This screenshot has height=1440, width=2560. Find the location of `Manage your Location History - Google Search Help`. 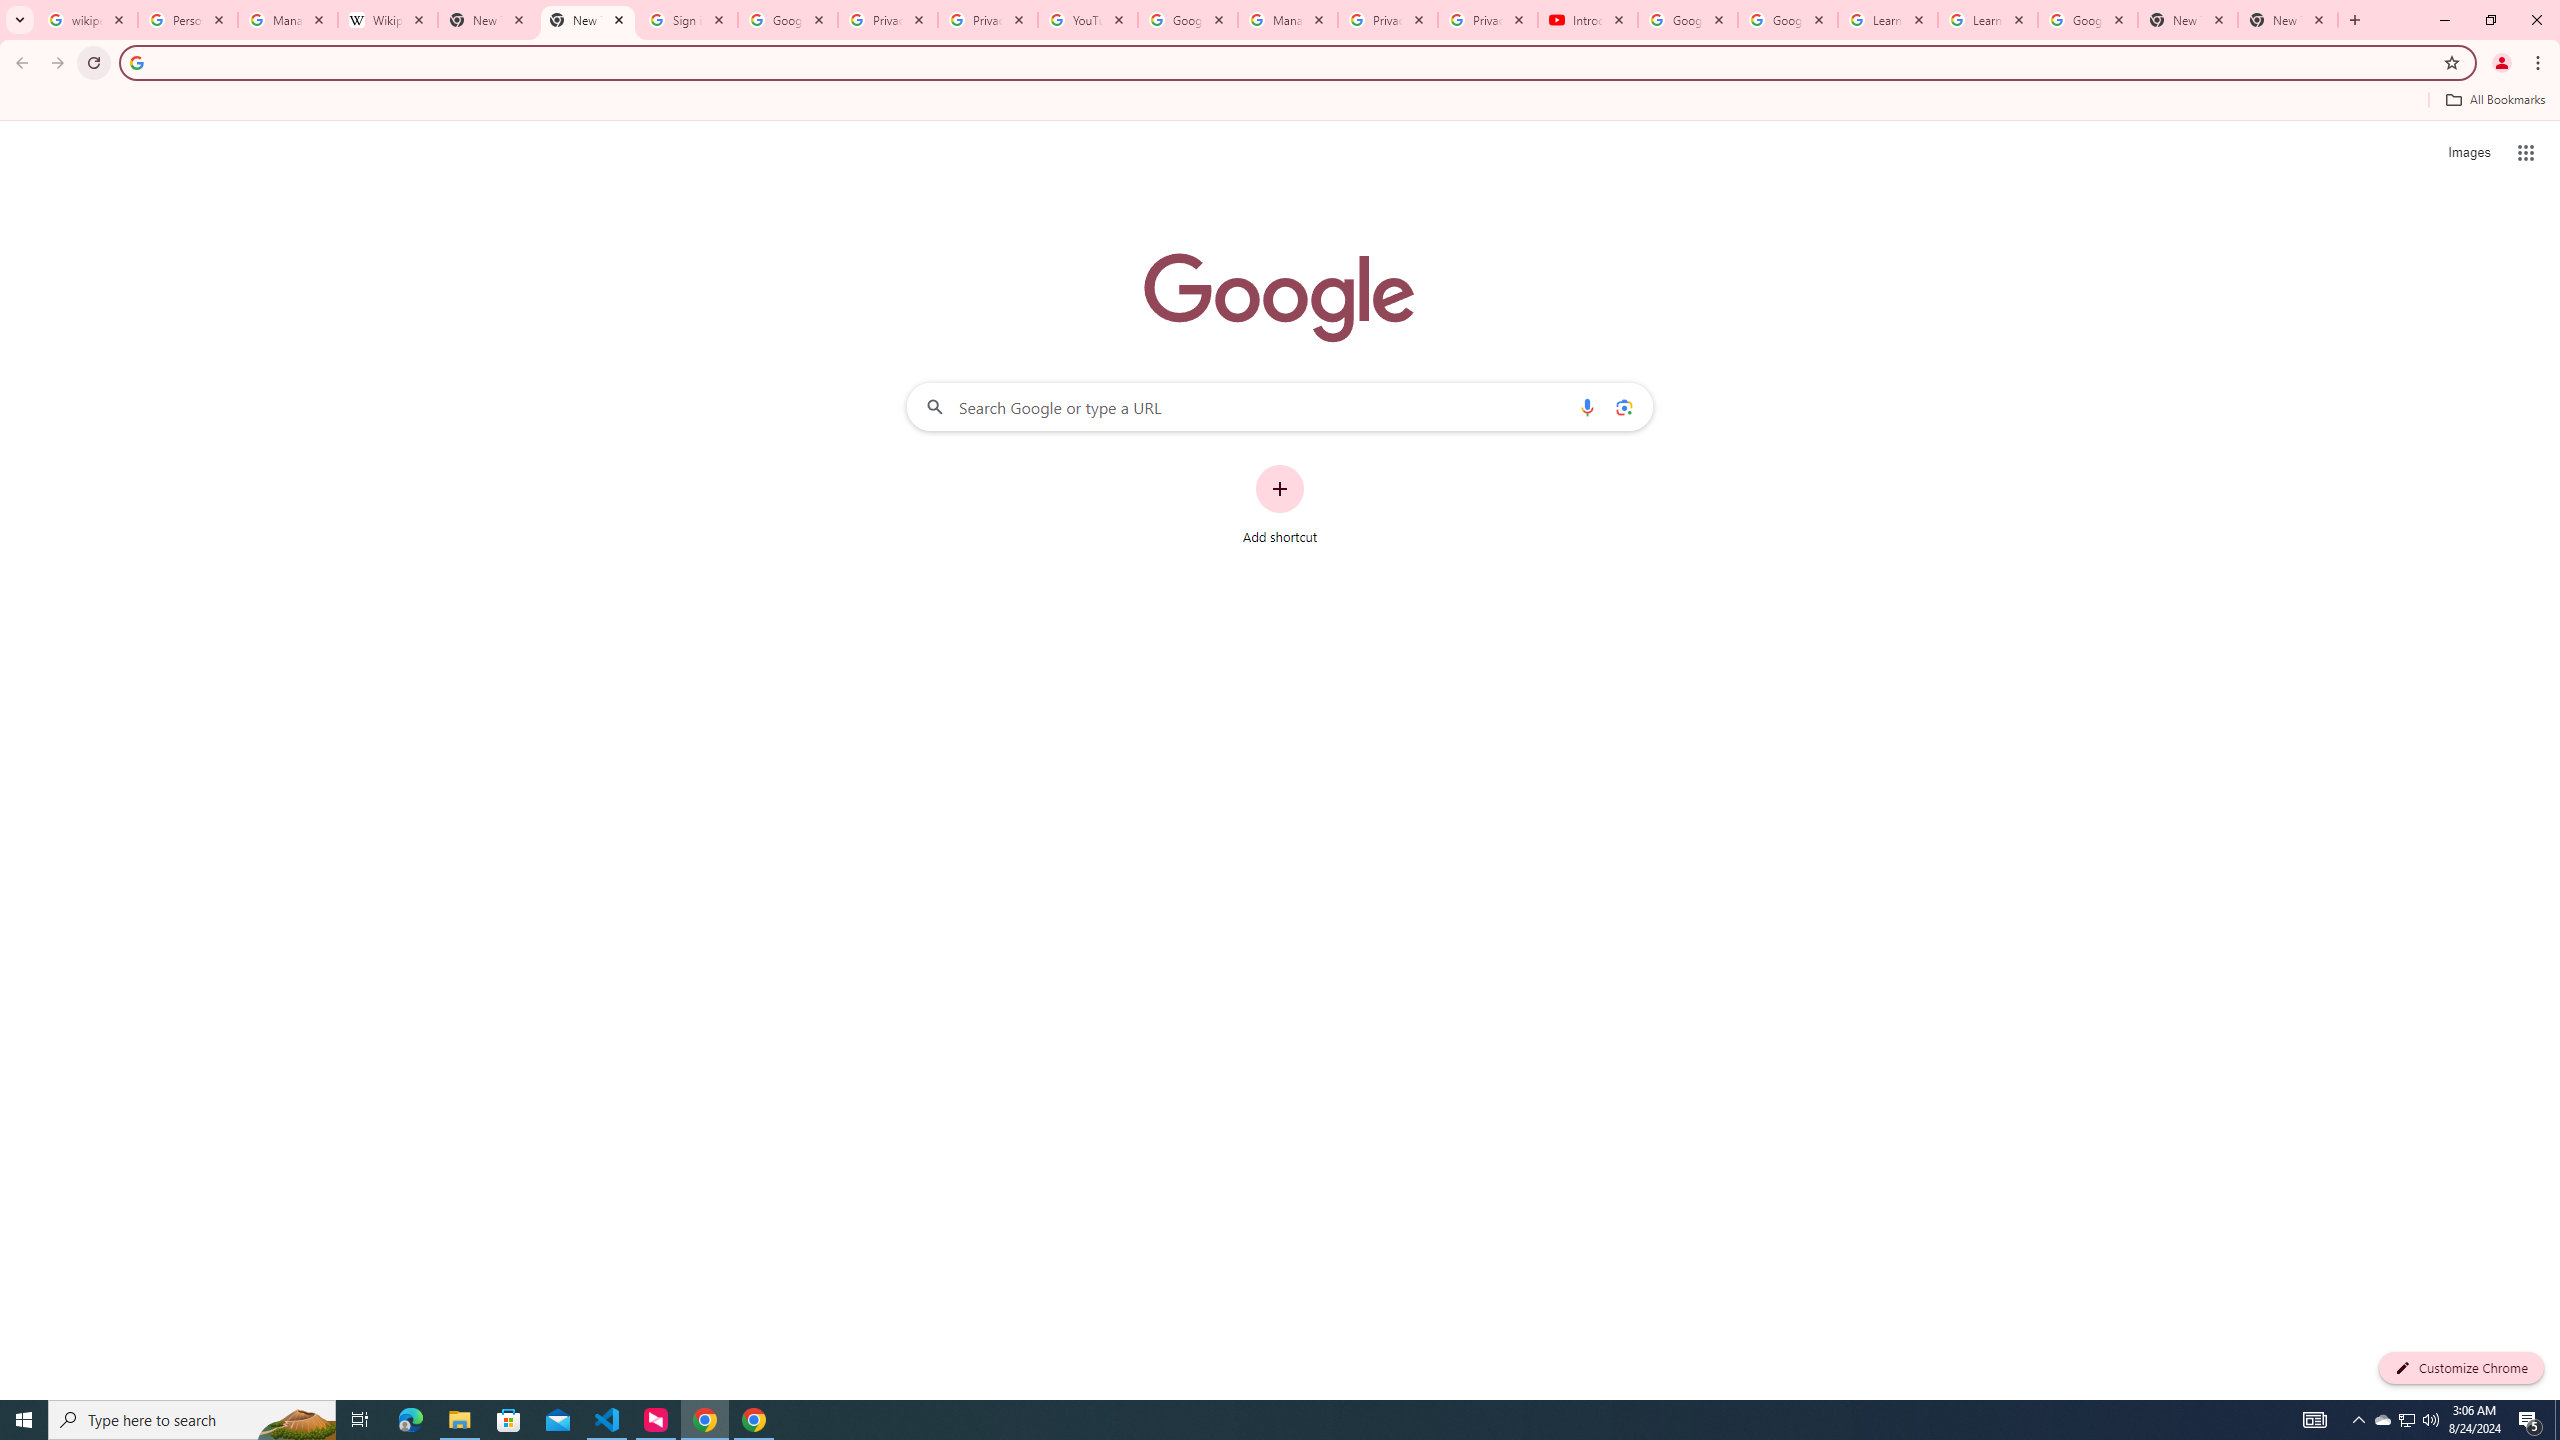

Manage your Location History - Google Search Help is located at coordinates (288, 20).